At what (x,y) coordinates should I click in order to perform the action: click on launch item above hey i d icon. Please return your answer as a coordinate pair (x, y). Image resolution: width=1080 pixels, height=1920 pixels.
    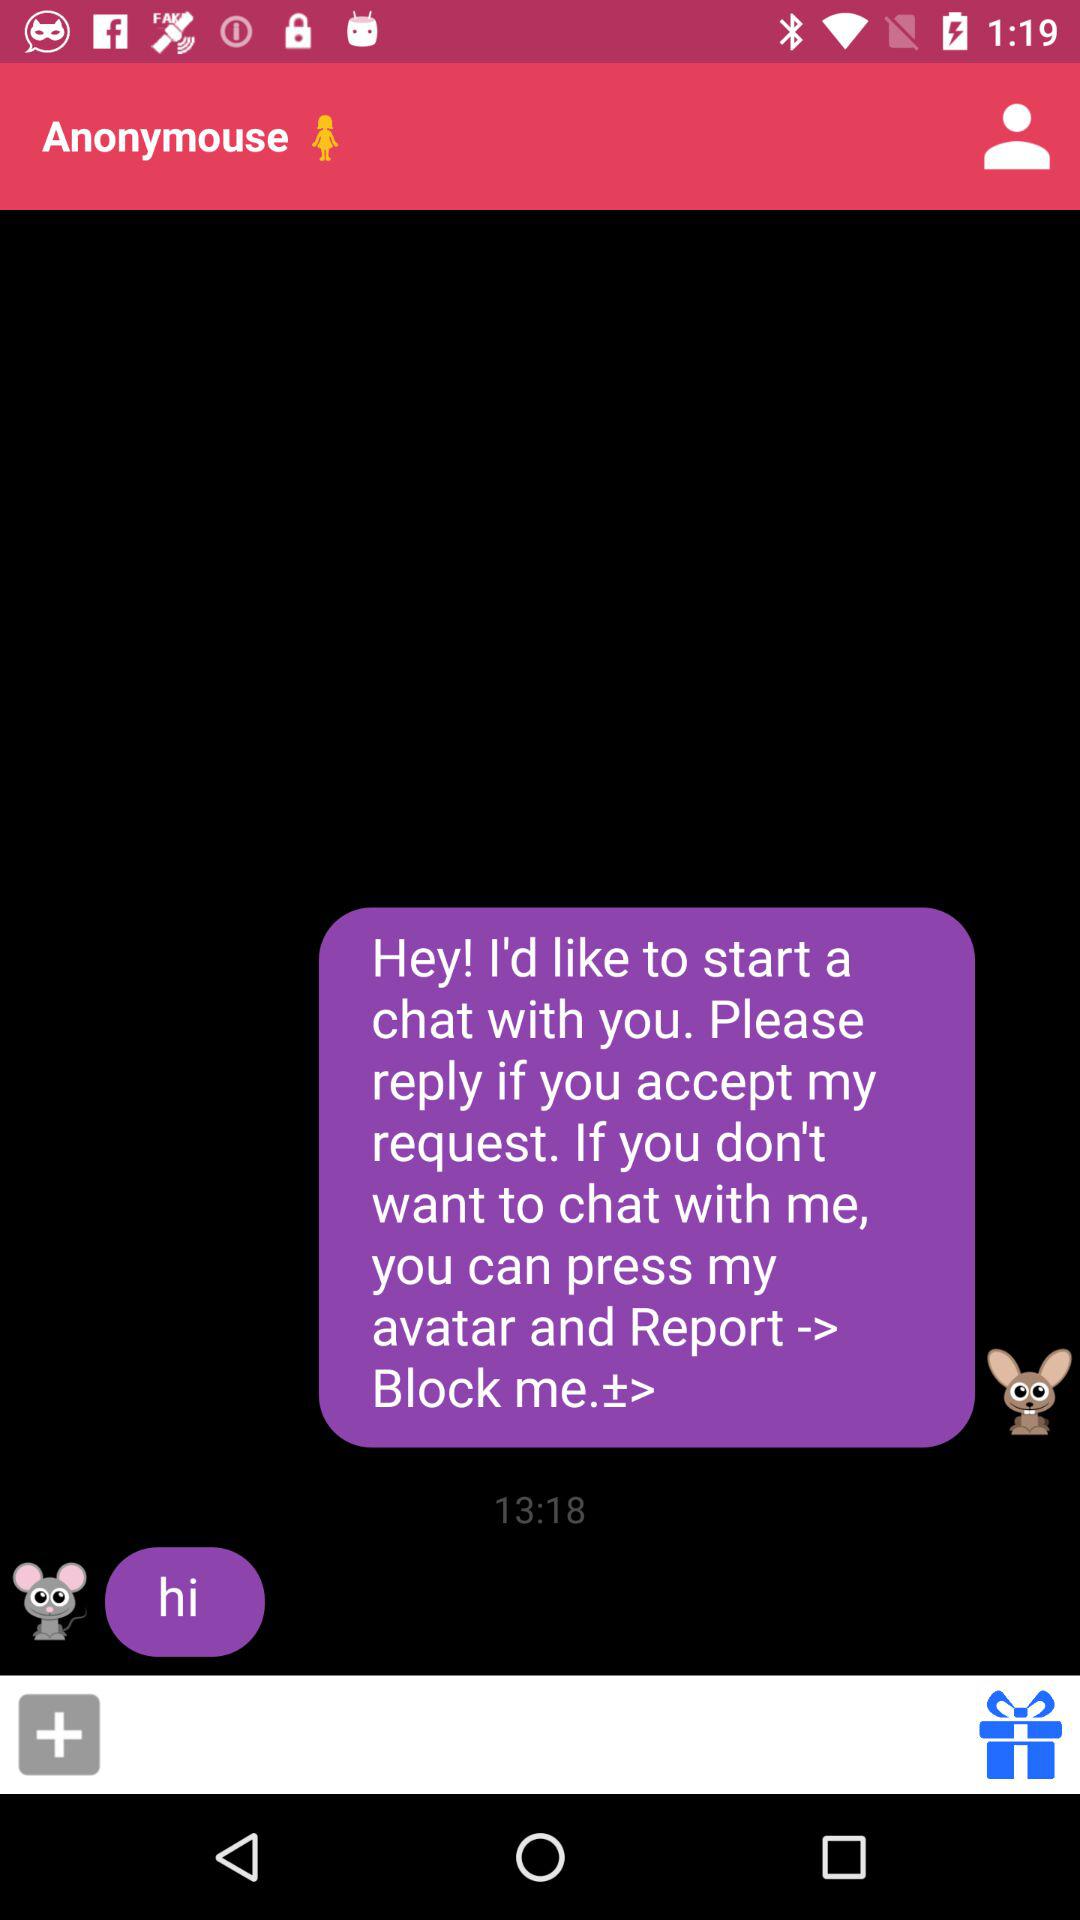
    Looking at the image, I should click on (1016, 136).